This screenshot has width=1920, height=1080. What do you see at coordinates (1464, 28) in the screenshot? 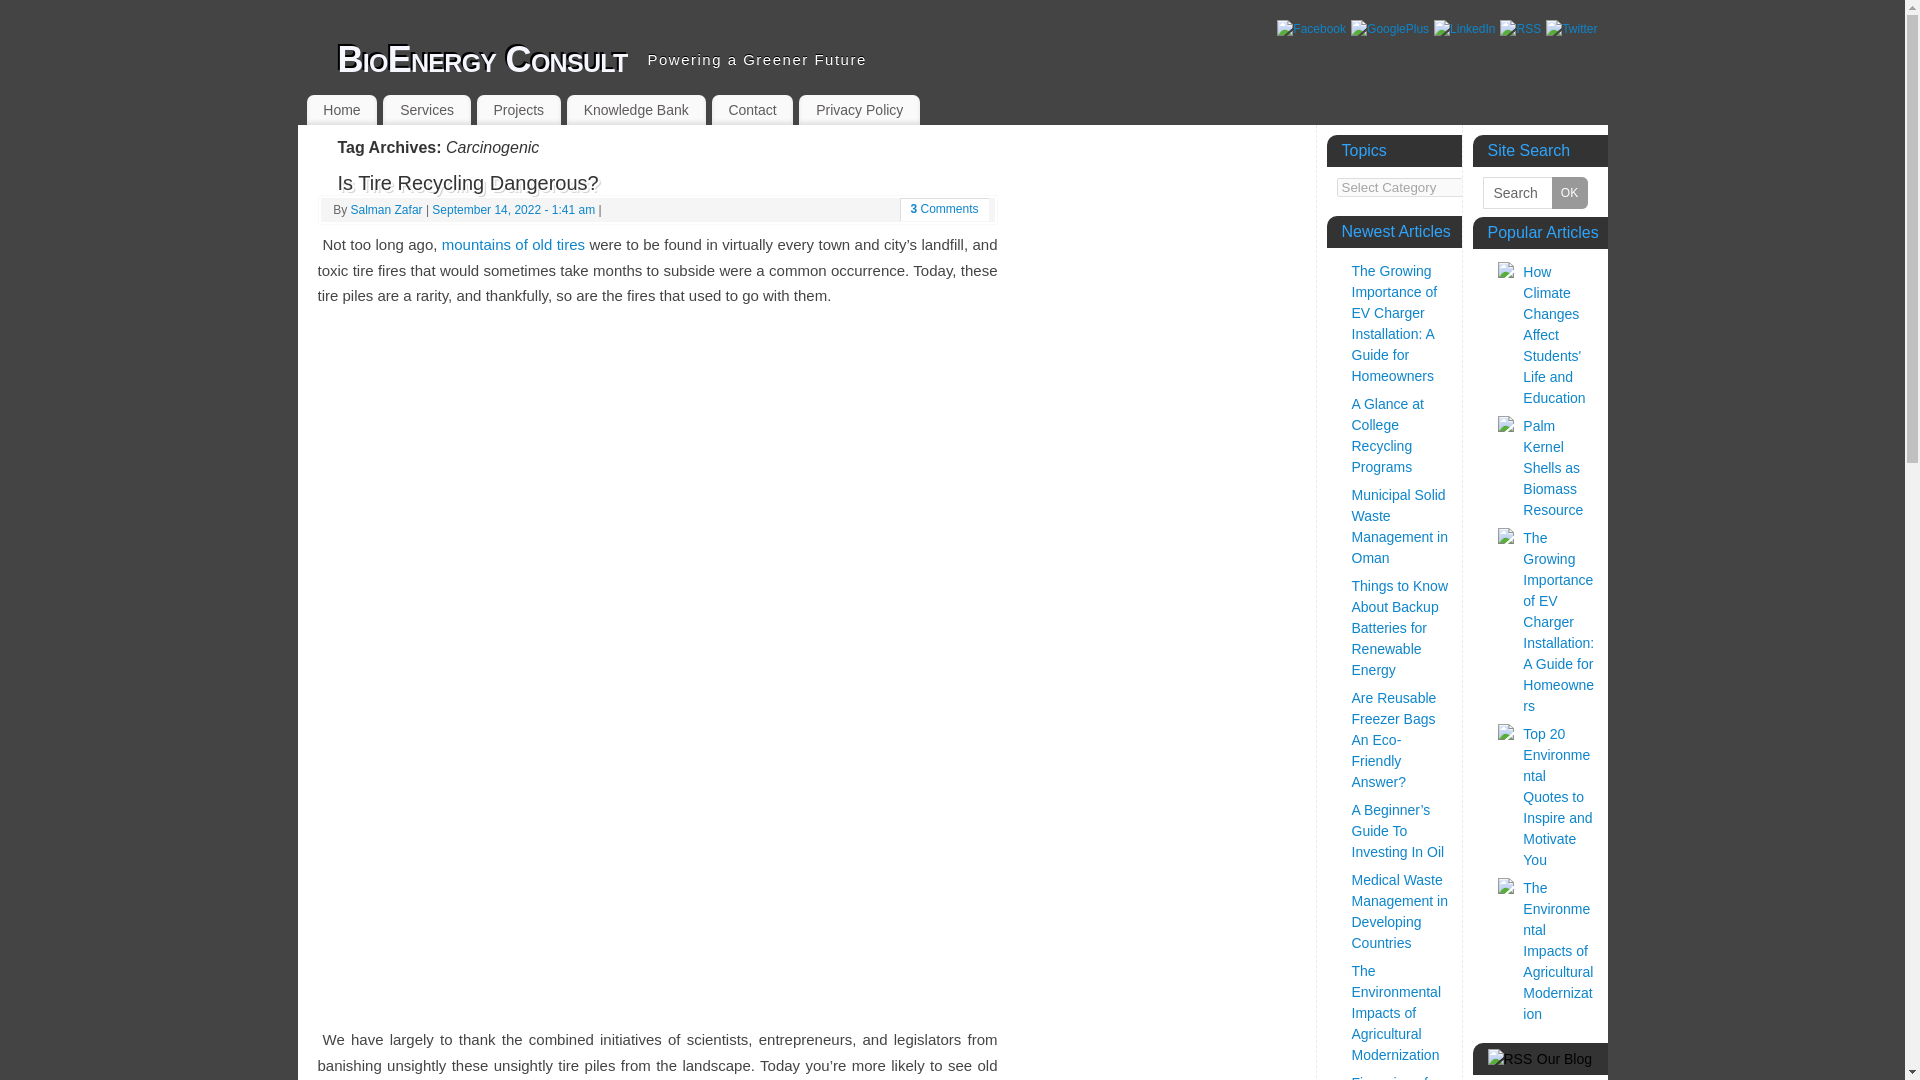
I see `LinkedIn` at bounding box center [1464, 28].